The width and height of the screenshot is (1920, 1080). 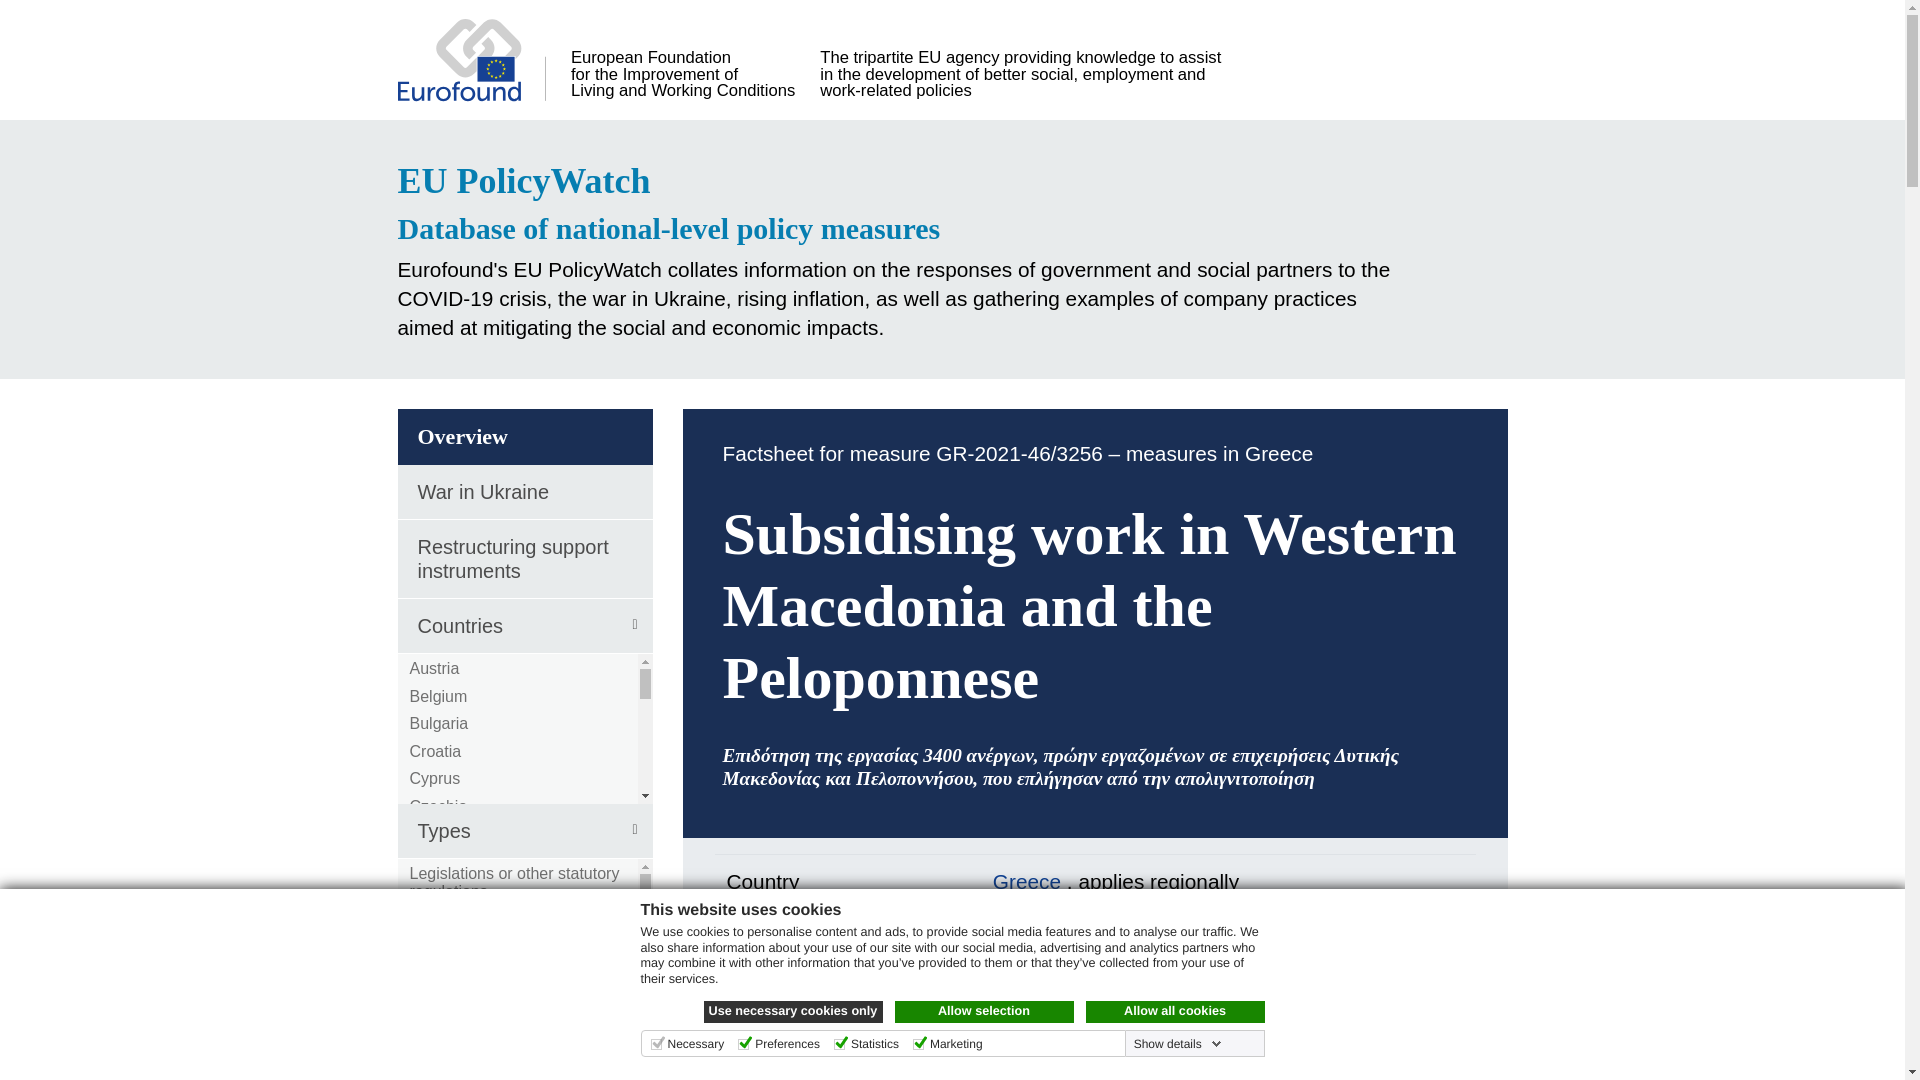 What do you see at coordinates (906, 181) in the screenshot?
I see `EU PolicyWatch` at bounding box center [906, 181].